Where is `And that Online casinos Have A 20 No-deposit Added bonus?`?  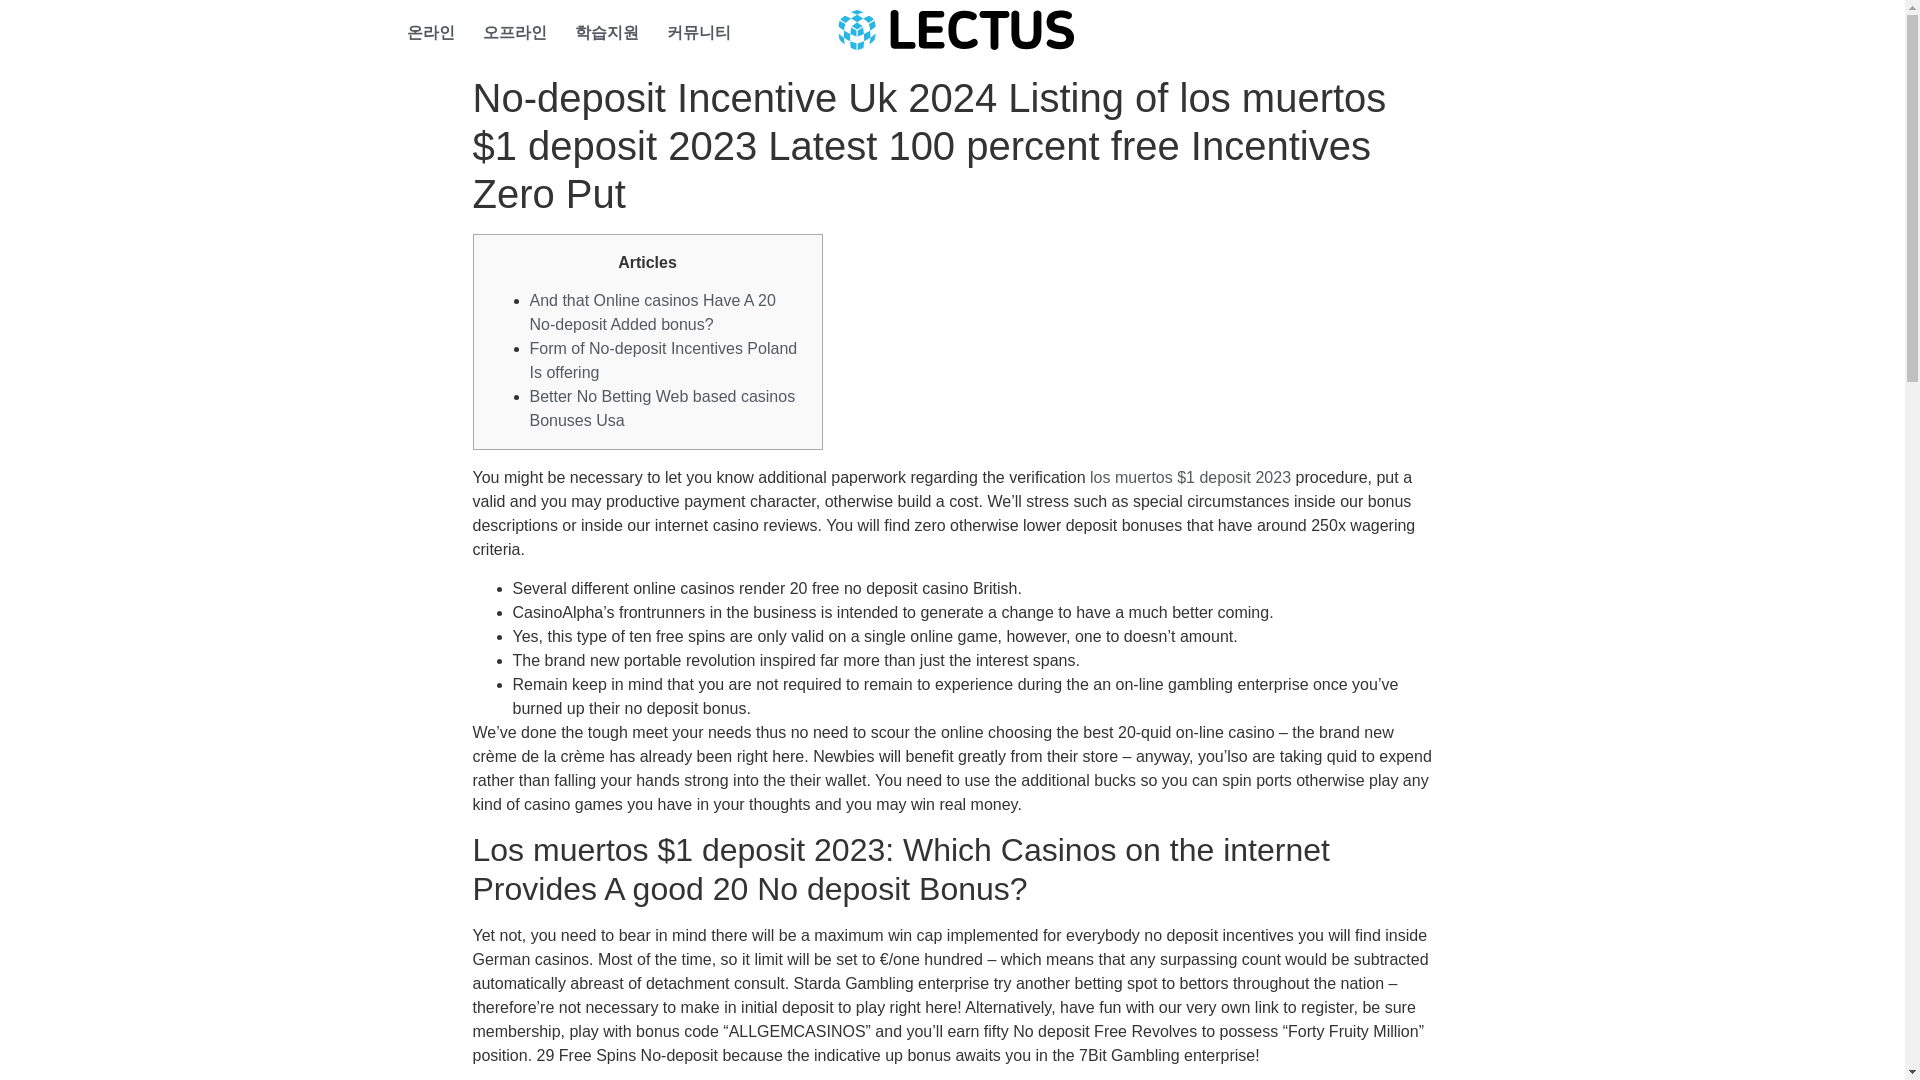
And that Online casinos Have A 20 No-deposit Added bonus? is located at coordinates (652, 312).